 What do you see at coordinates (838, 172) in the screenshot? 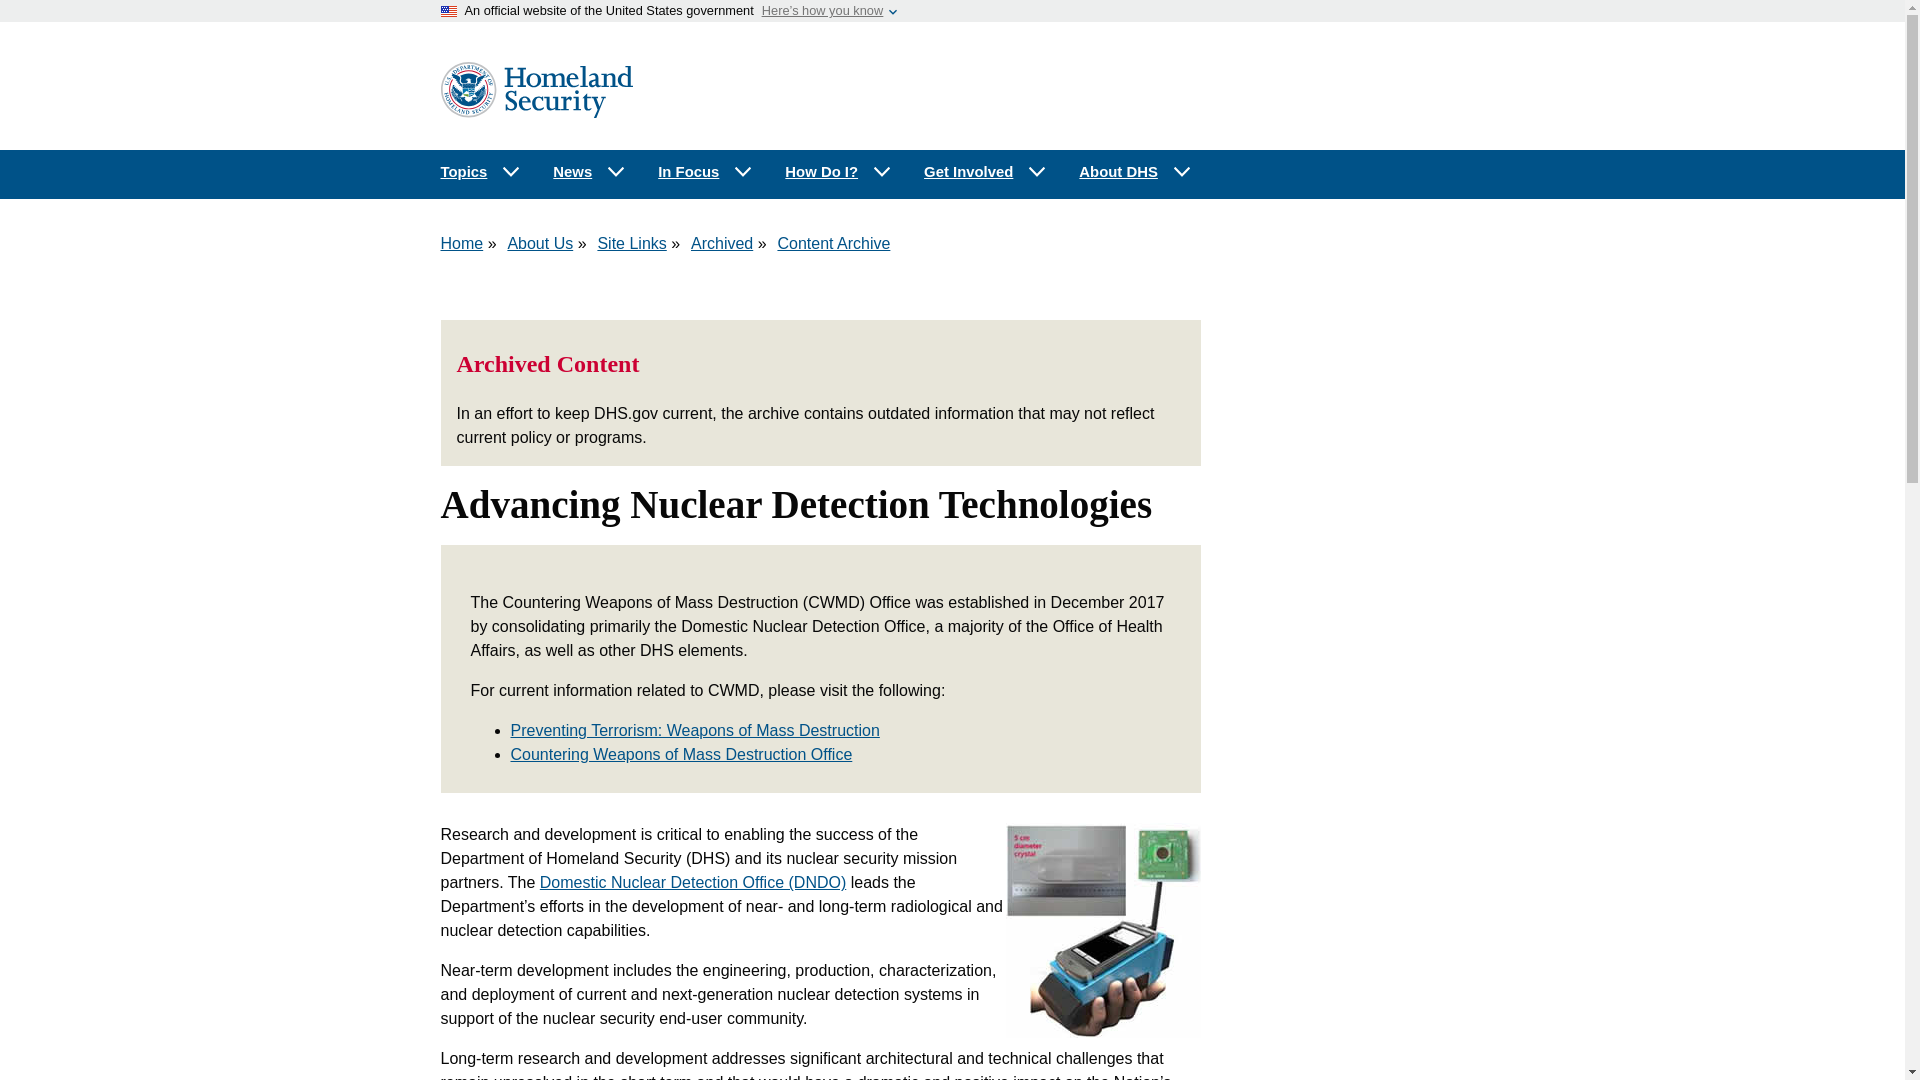
I see `How Do I?` at bounding box center [838, 172].